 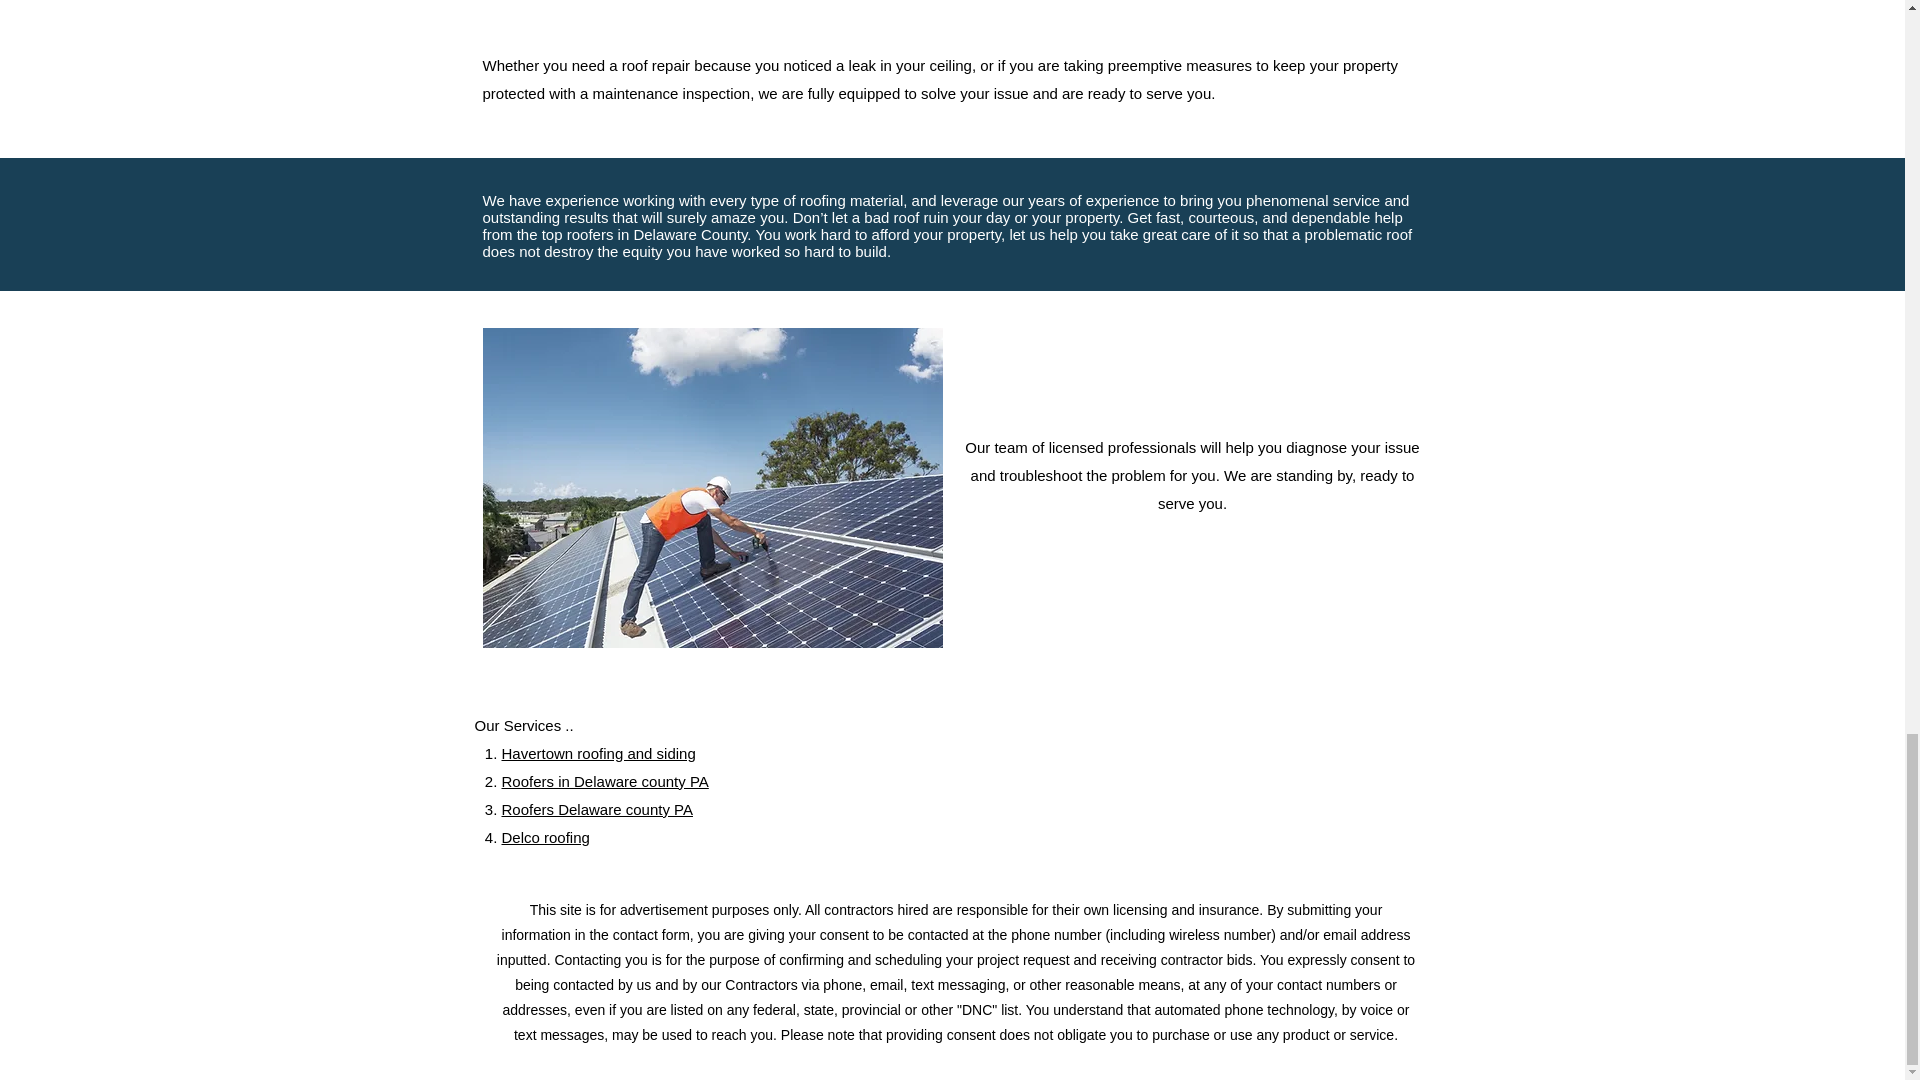 I want to click on Roofers in Delaware county PA, so click(x=604, y=781).